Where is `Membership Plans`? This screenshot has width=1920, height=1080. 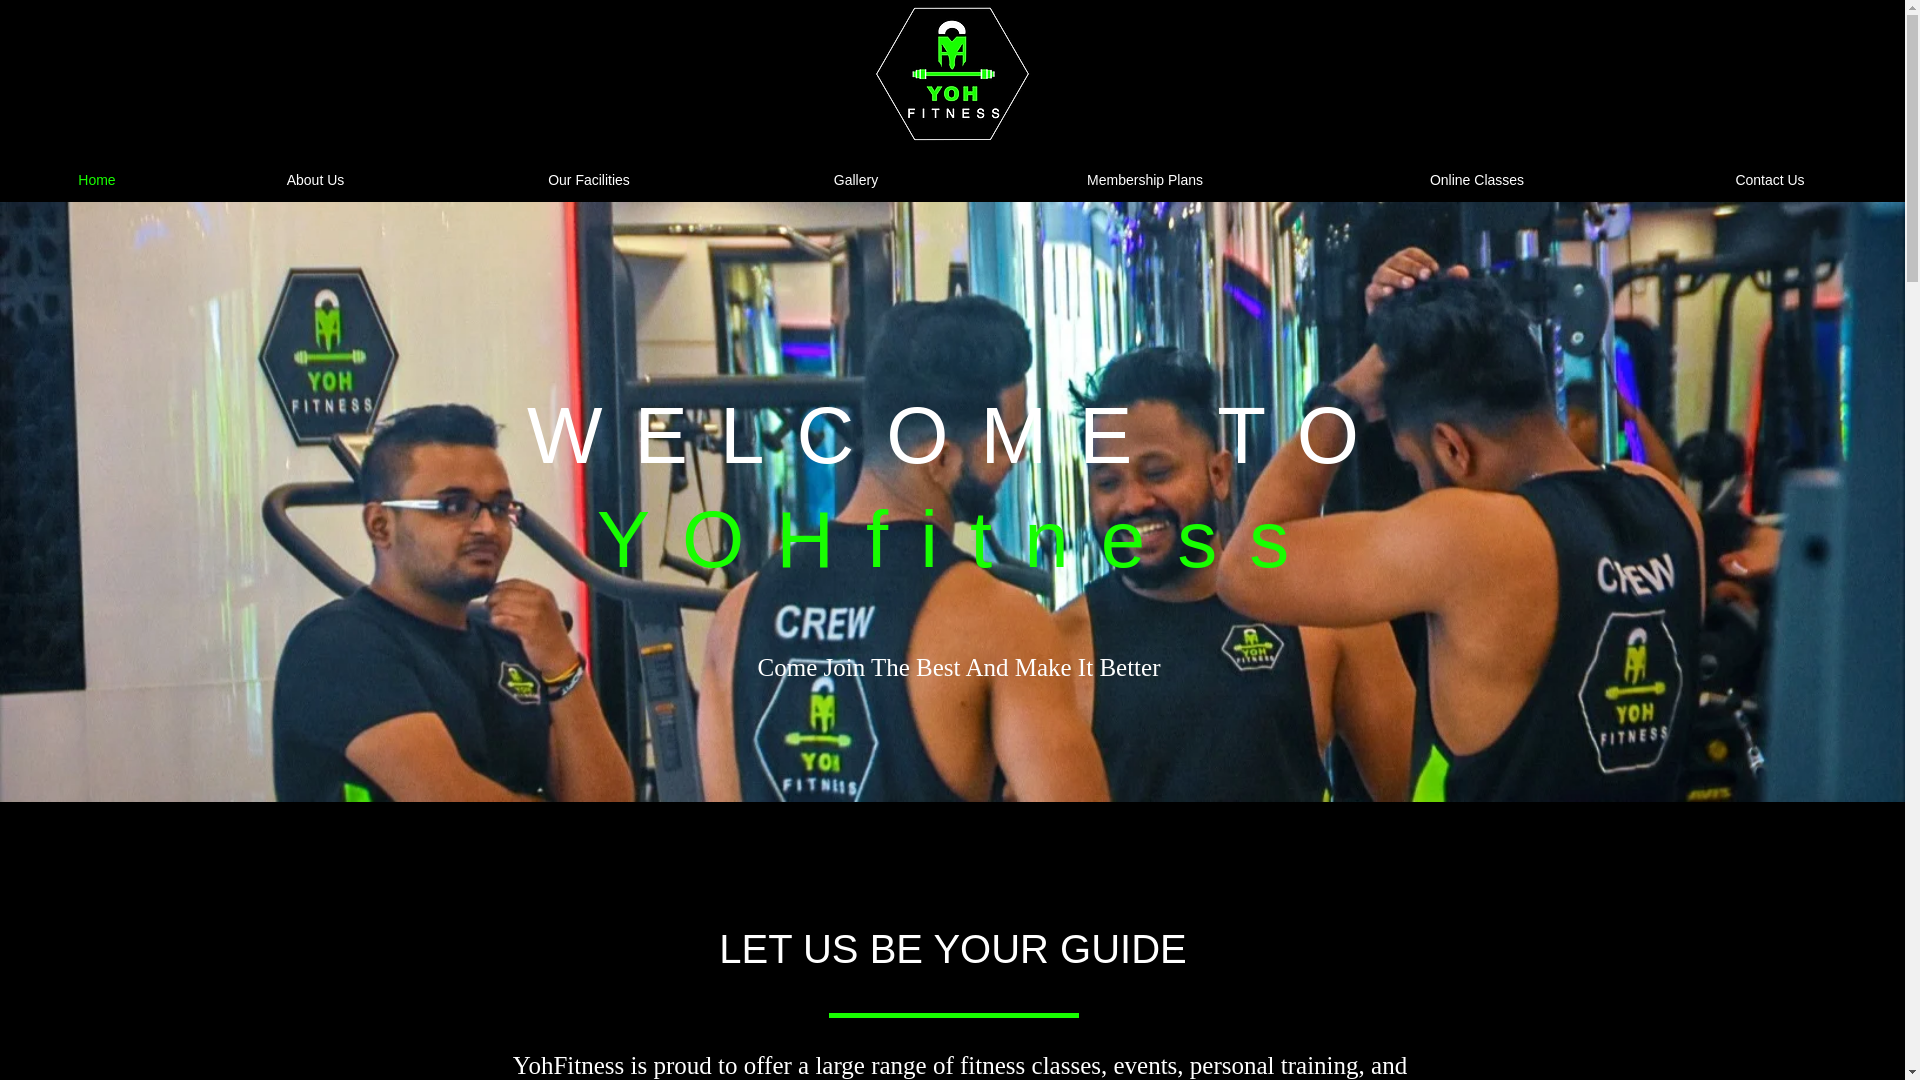 Membership Plans is located at coordinates (1145, 180).